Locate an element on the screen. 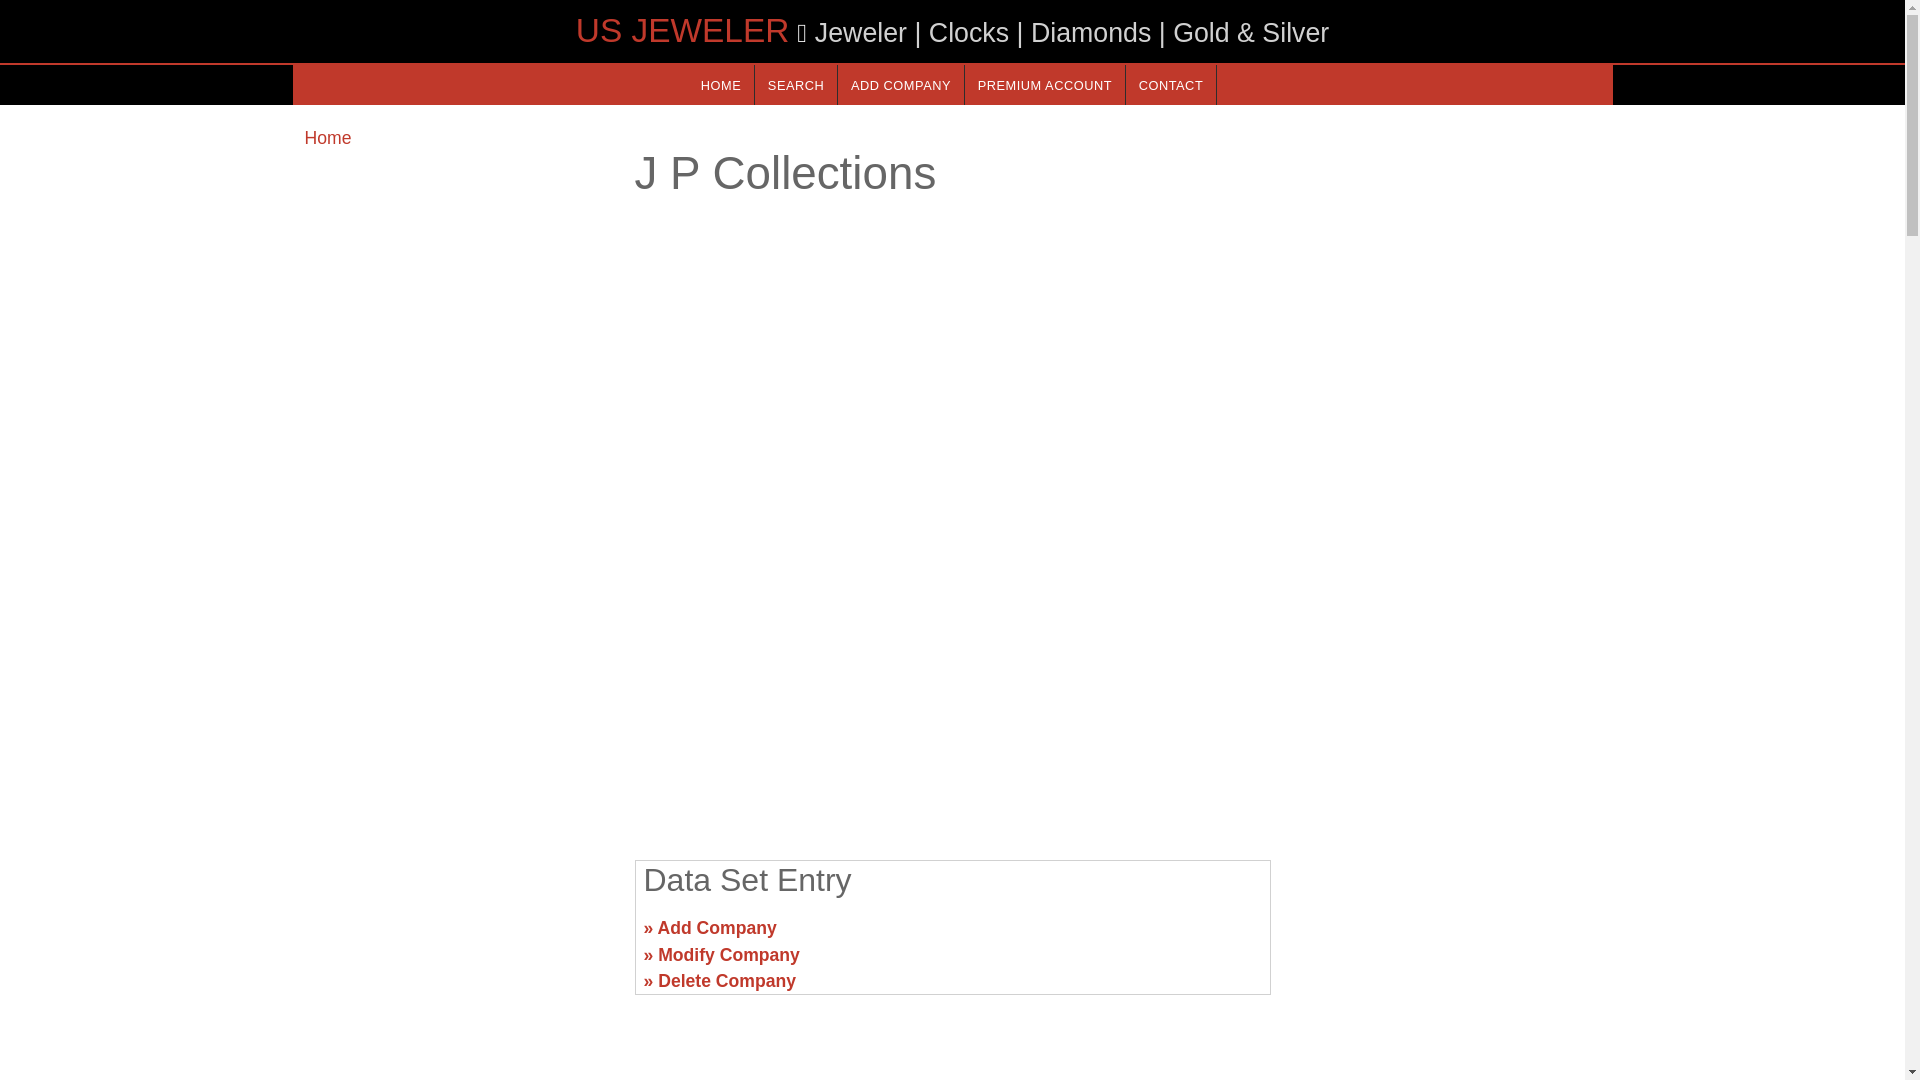  Advertisement is located at coordinates (951, 688).